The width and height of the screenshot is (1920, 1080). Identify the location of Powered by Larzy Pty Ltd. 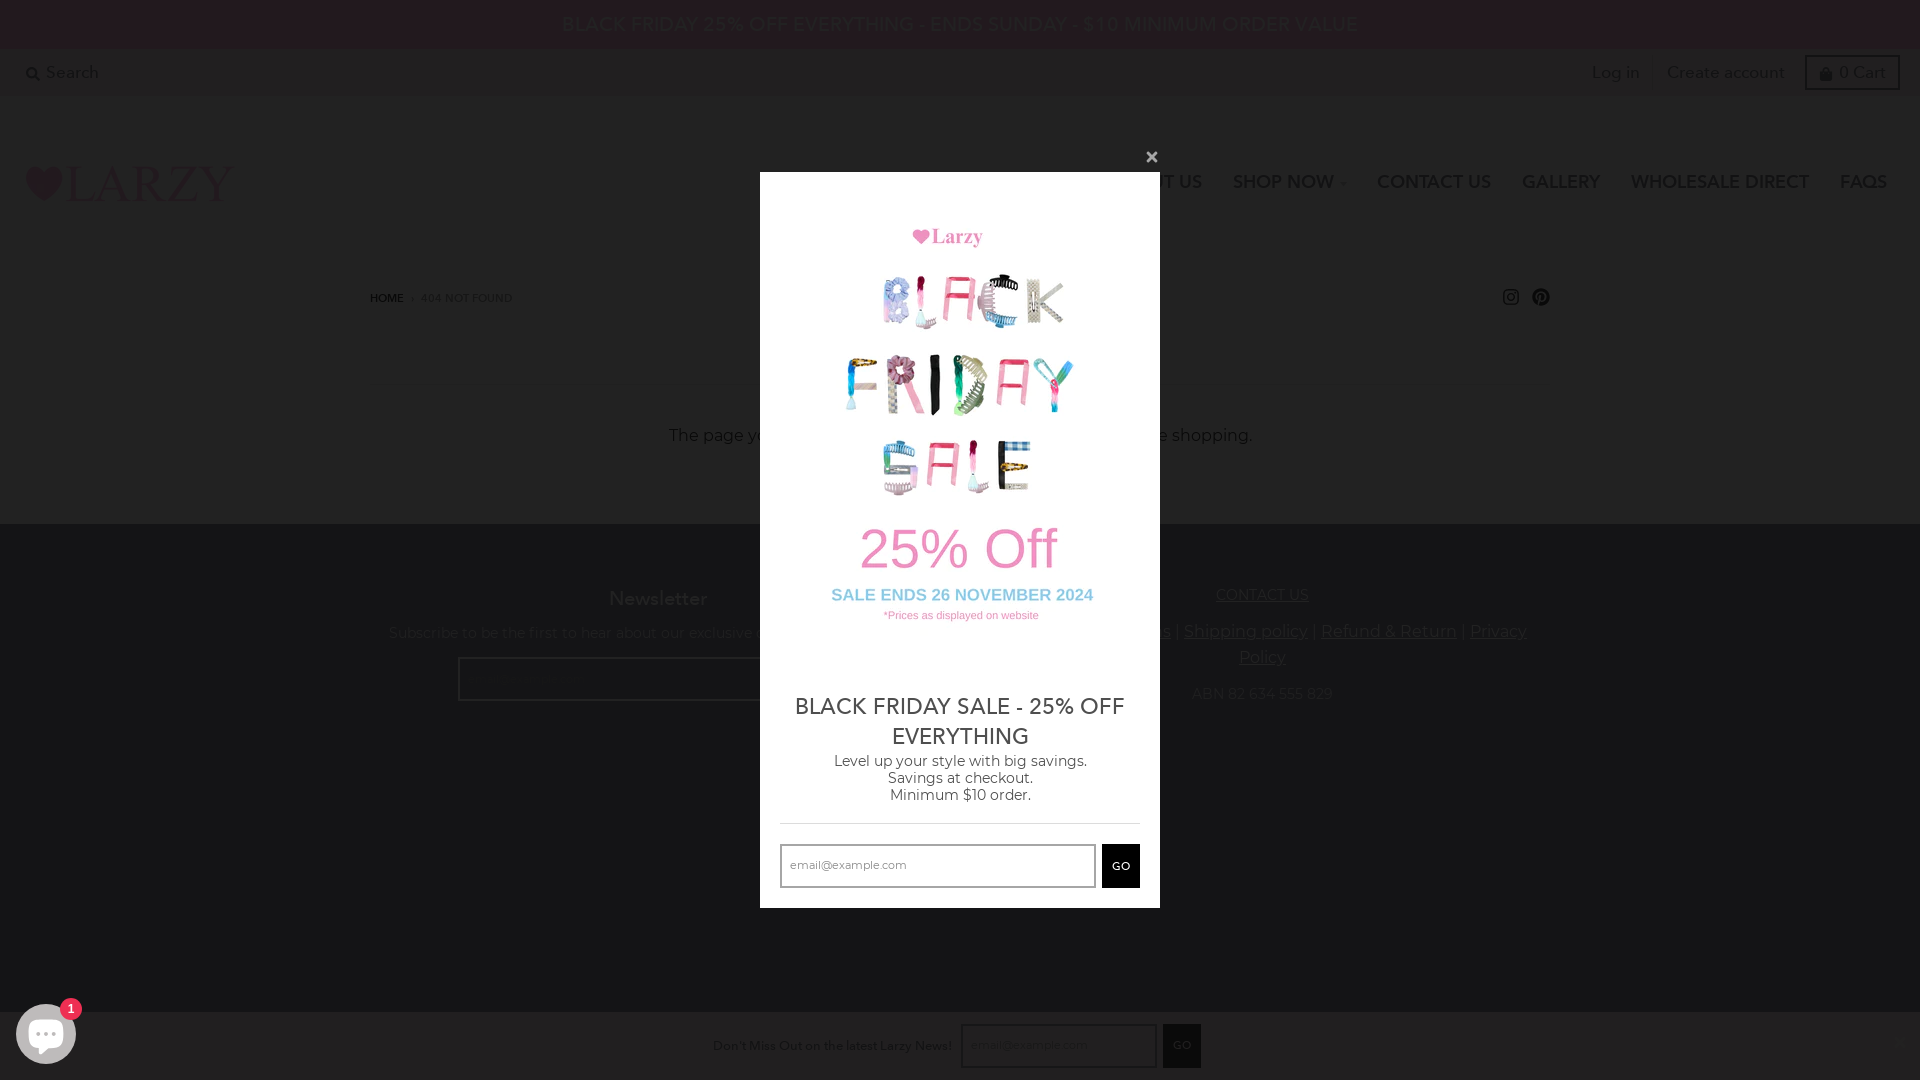
(960, 846).